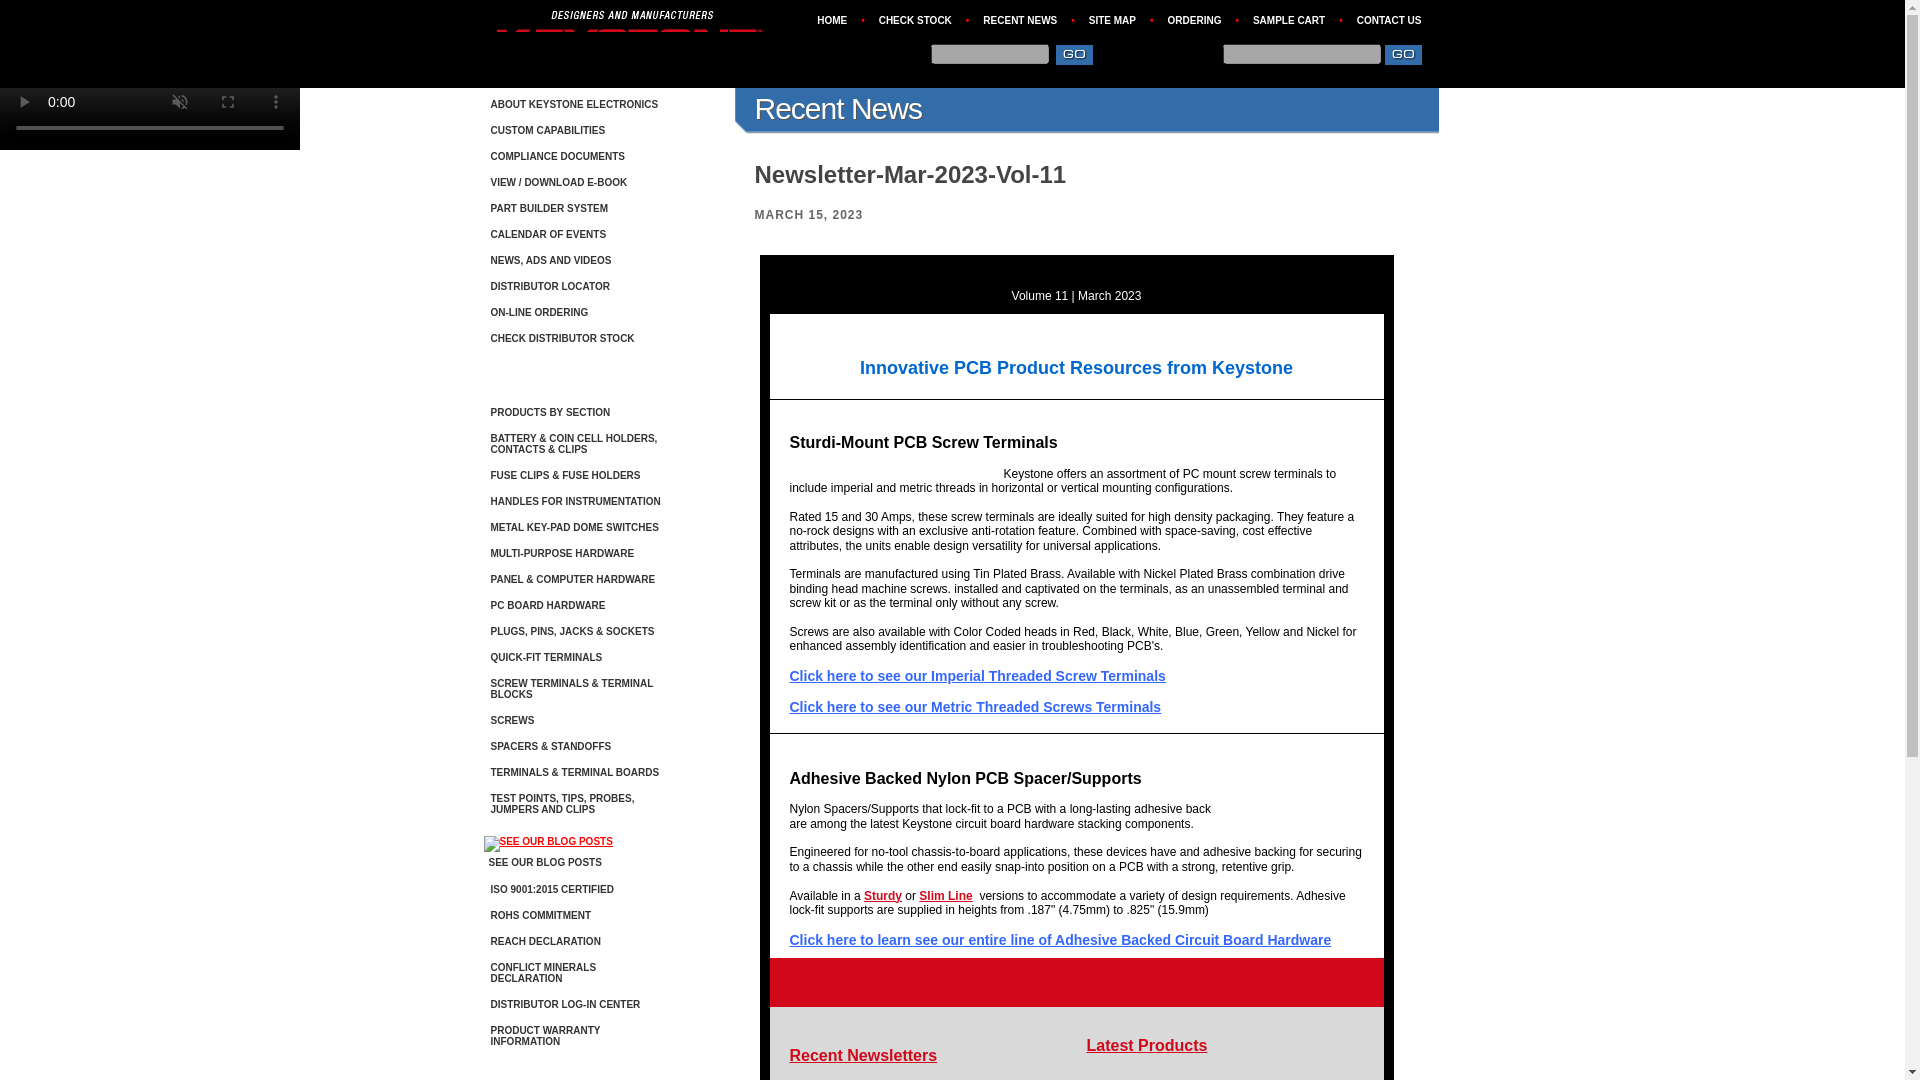 The image size is (1920, 1080). What do you see at coordinates (576, 158) in the screenshot?
I see `COMPLIANCE DOCUMENTS` at bounding box center [576, 158].